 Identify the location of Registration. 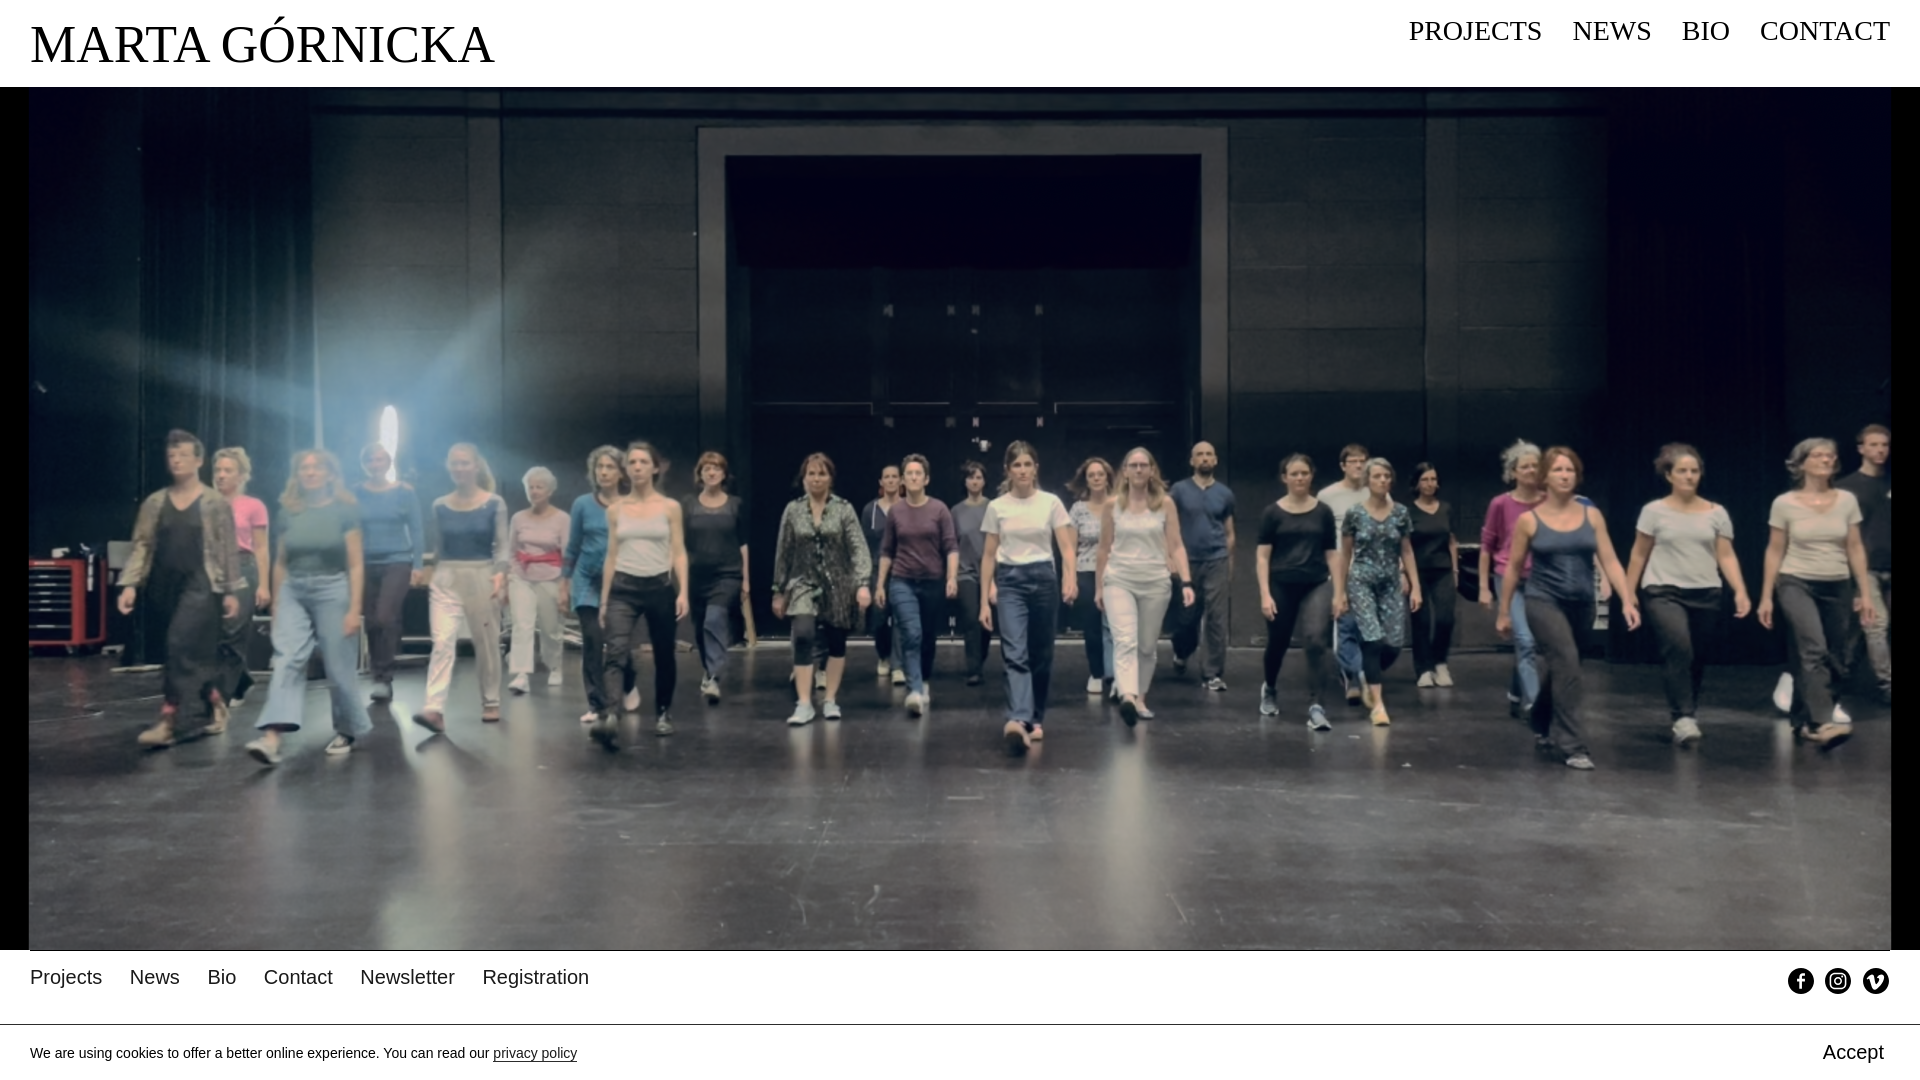
(535, 976).